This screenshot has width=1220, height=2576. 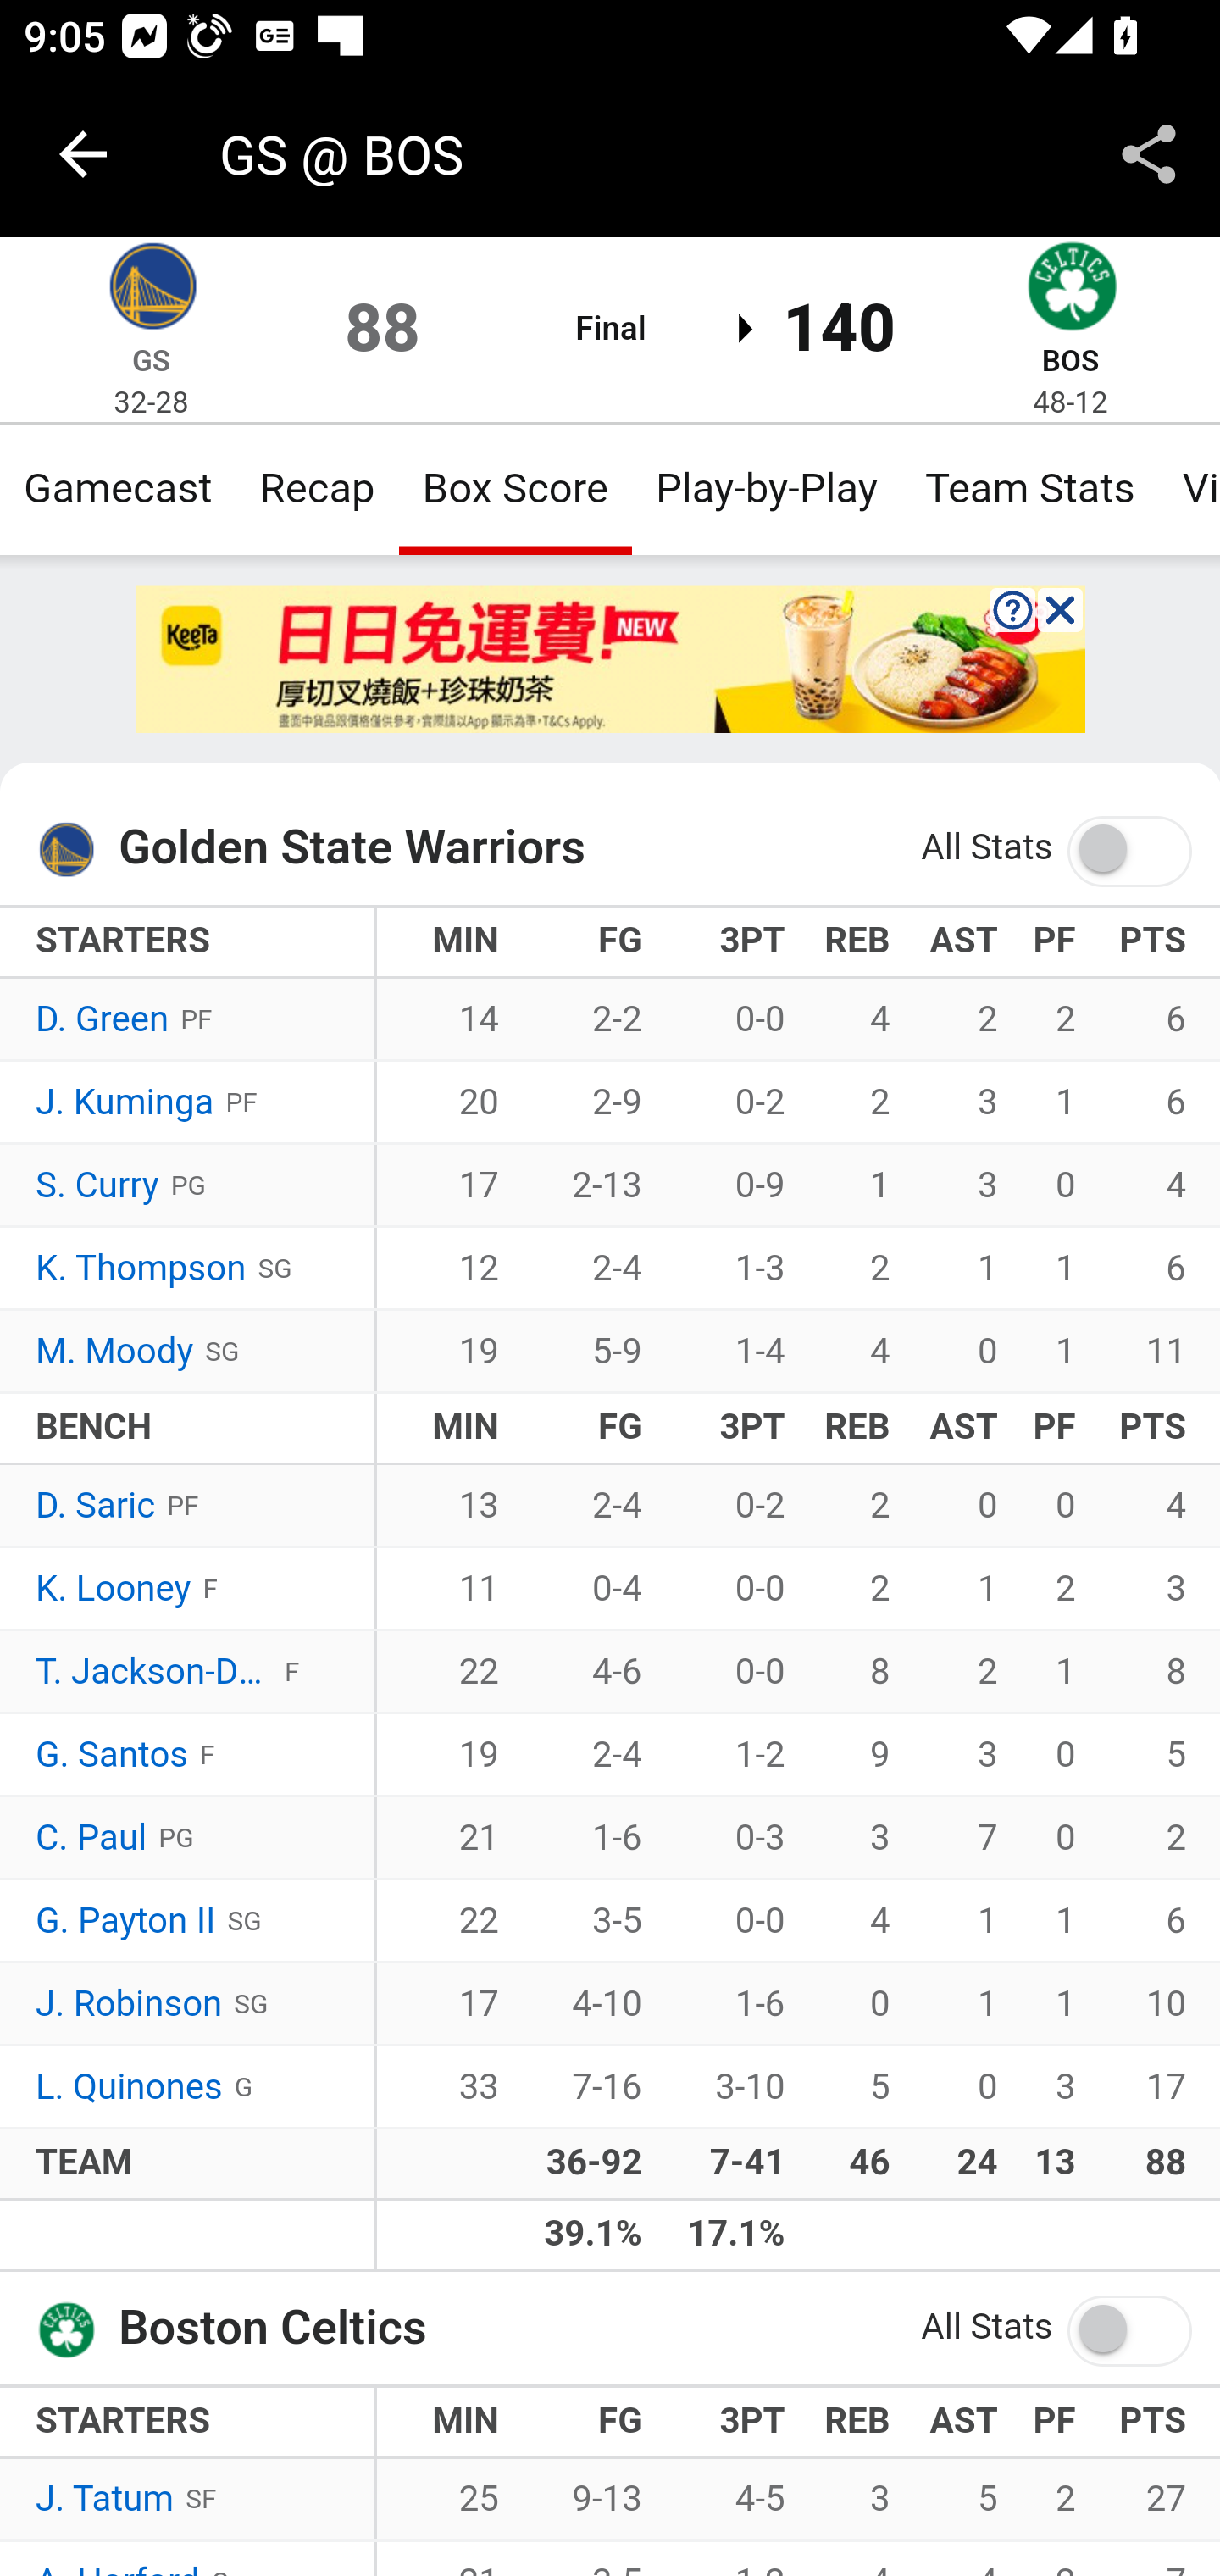 I want to click on Share, so click(x=1149, y=154).